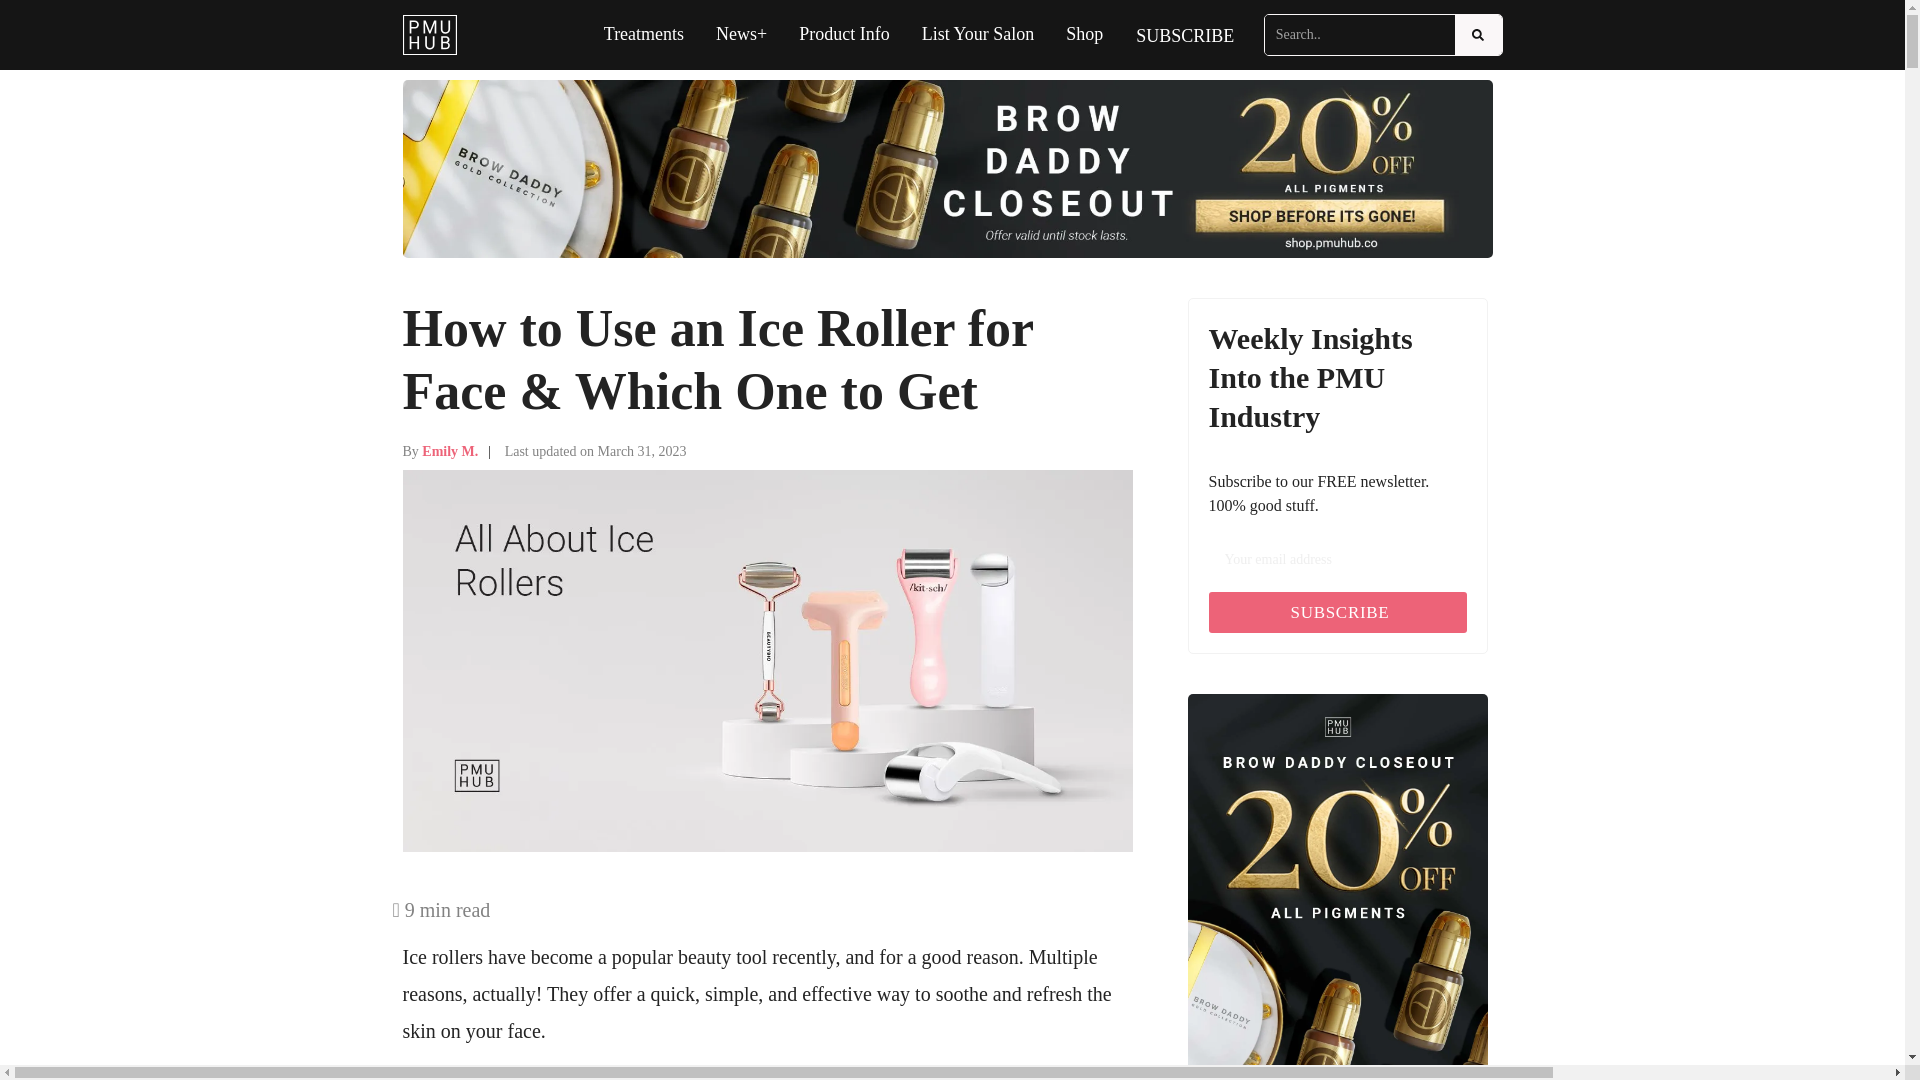  I want to click on Product Info, so click(844, 34).